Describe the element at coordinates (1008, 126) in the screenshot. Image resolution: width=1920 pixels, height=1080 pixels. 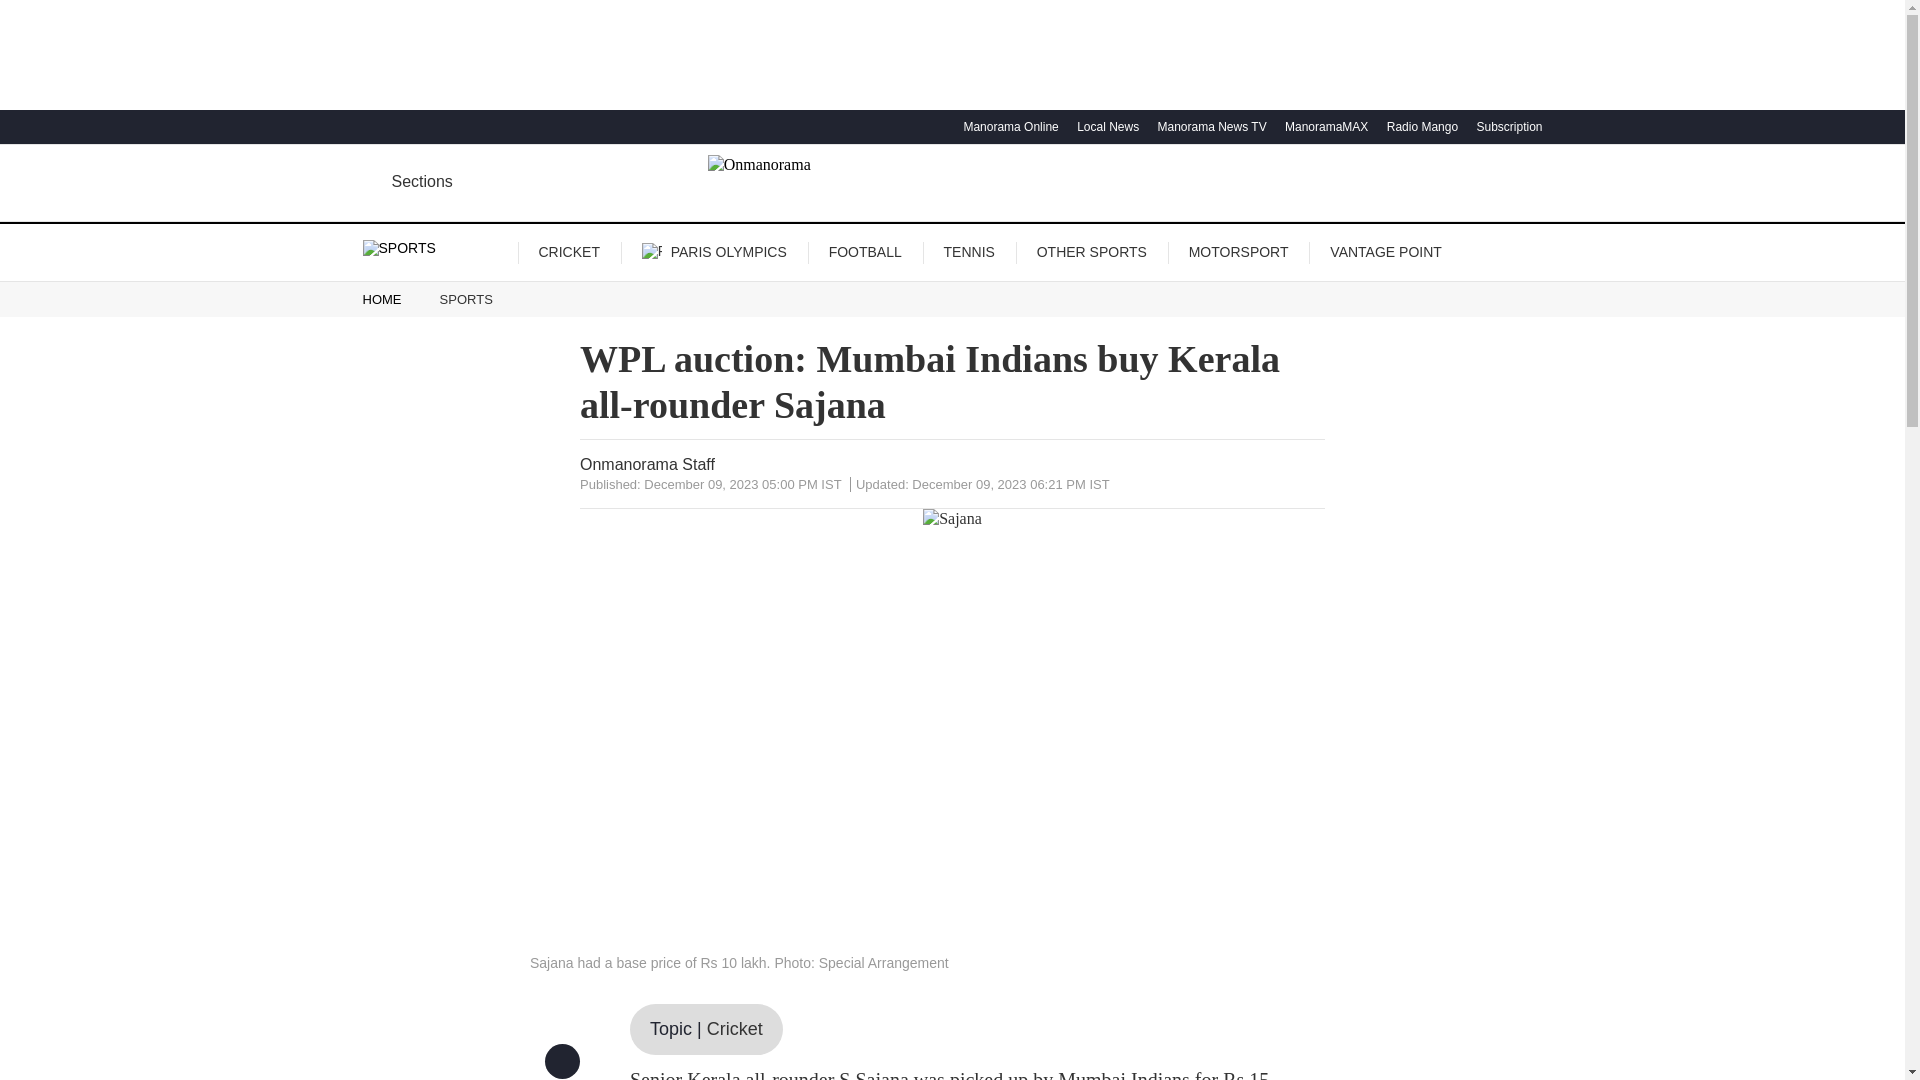
I see `Manorama Online` at that location.